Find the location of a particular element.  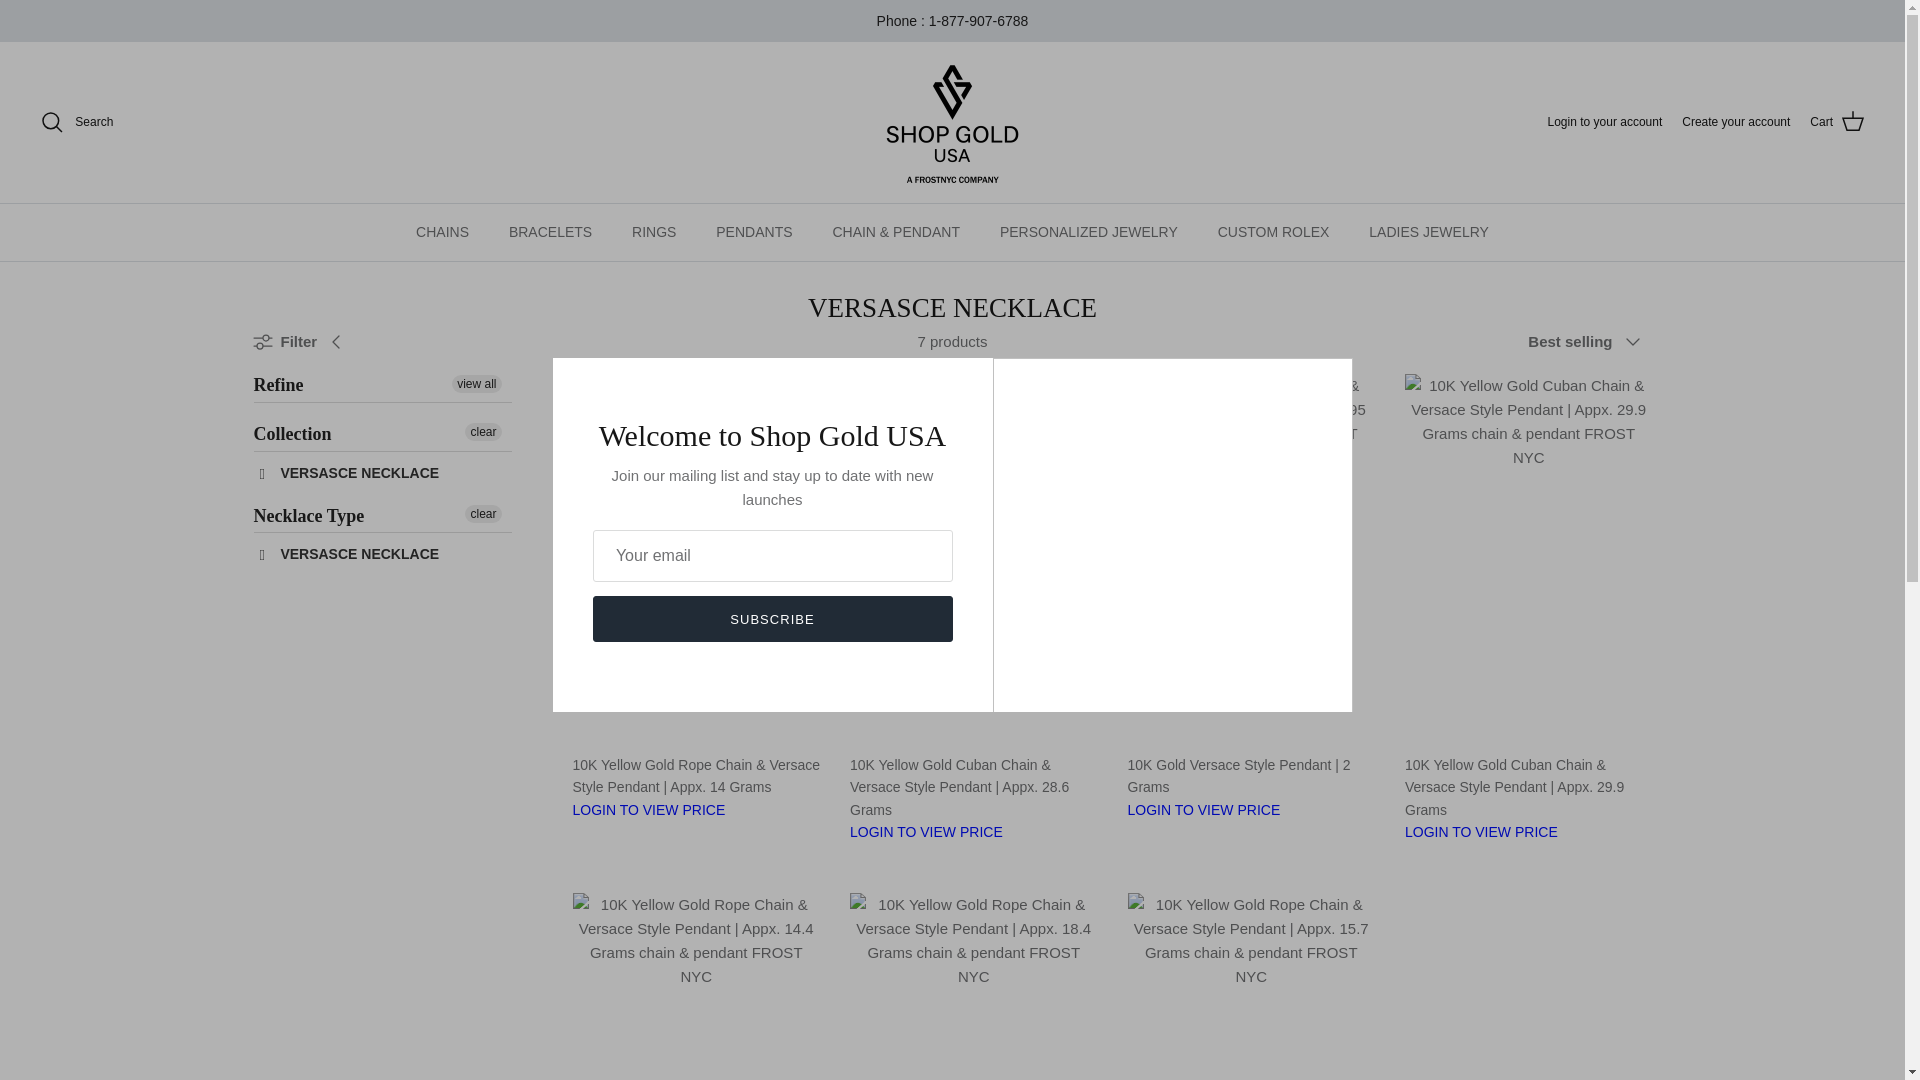

Search is located at coordinates (349, 472).